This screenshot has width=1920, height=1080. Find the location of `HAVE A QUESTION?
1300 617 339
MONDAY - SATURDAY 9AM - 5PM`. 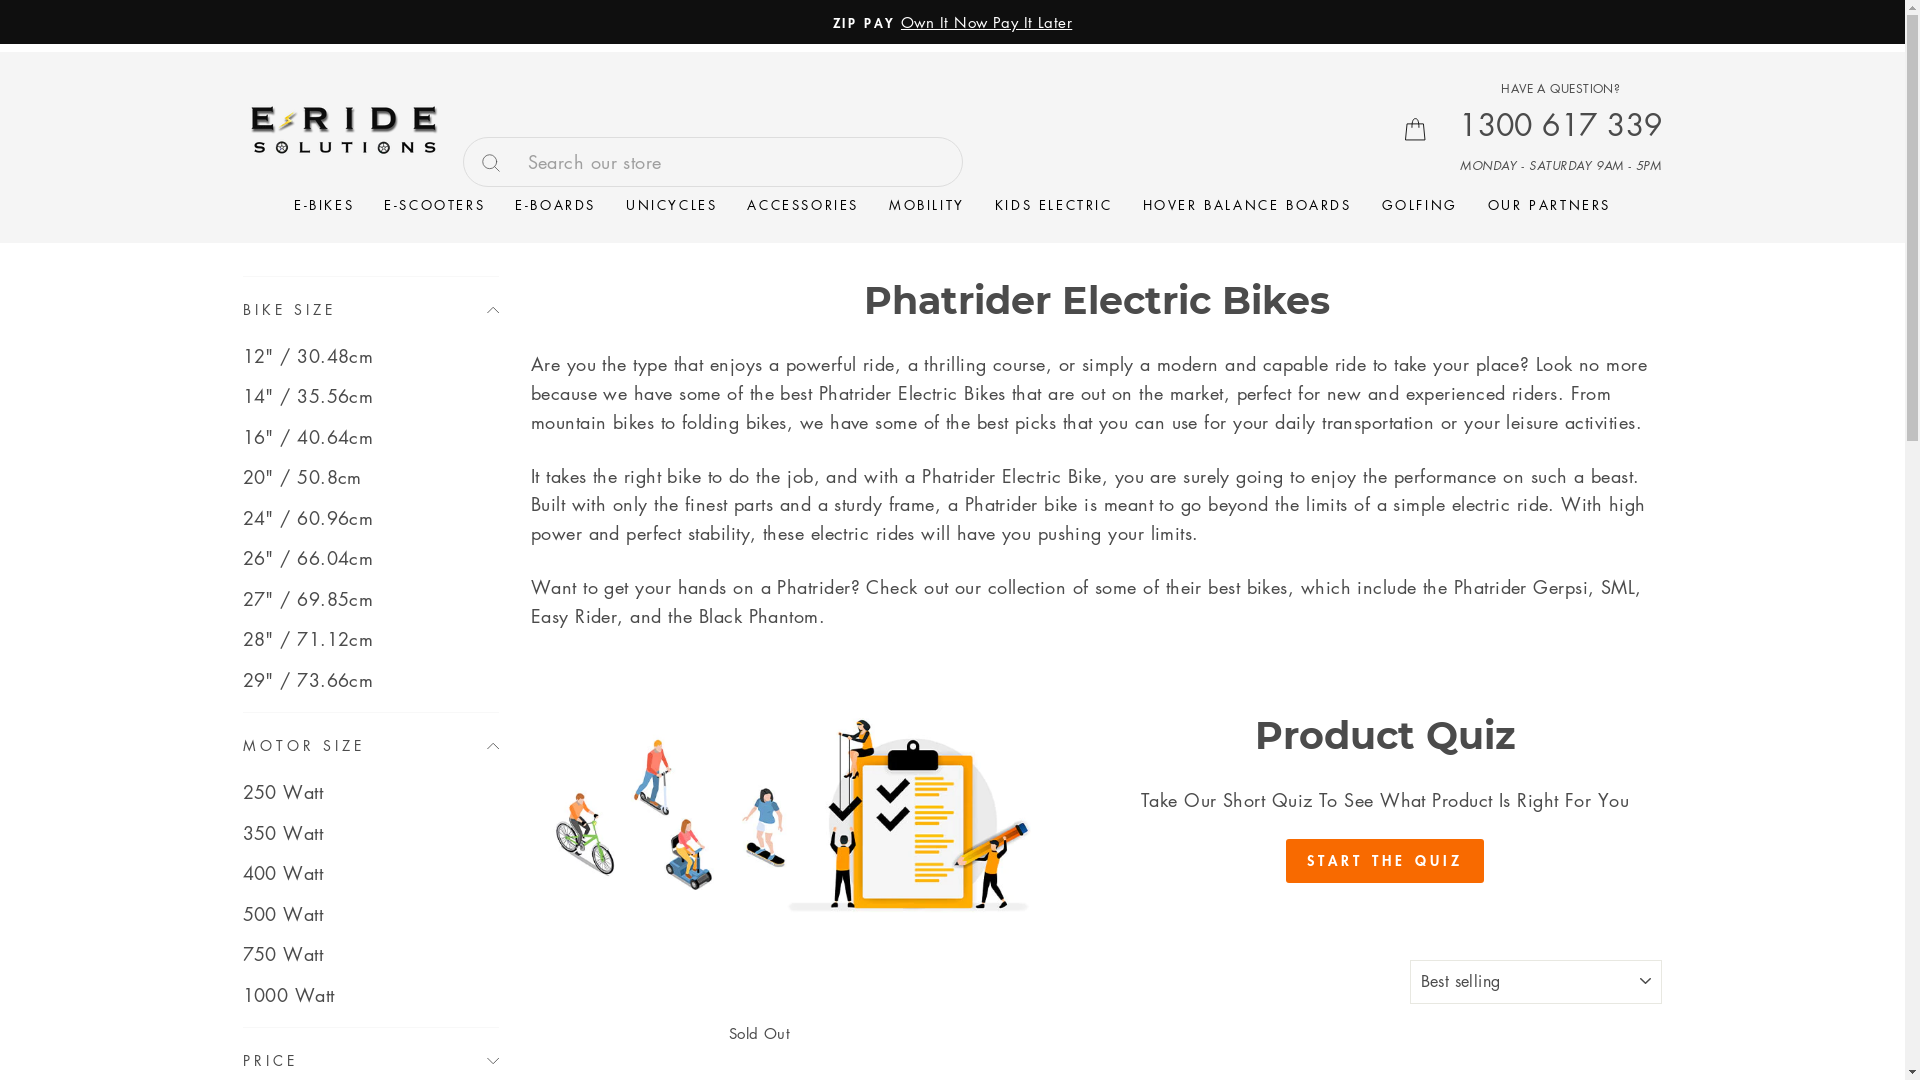

HAVE A QUESTION?
1300 617 339
MONDAY - SATURDAY 9AM - 5PM is located at coordinates (1560, 124).